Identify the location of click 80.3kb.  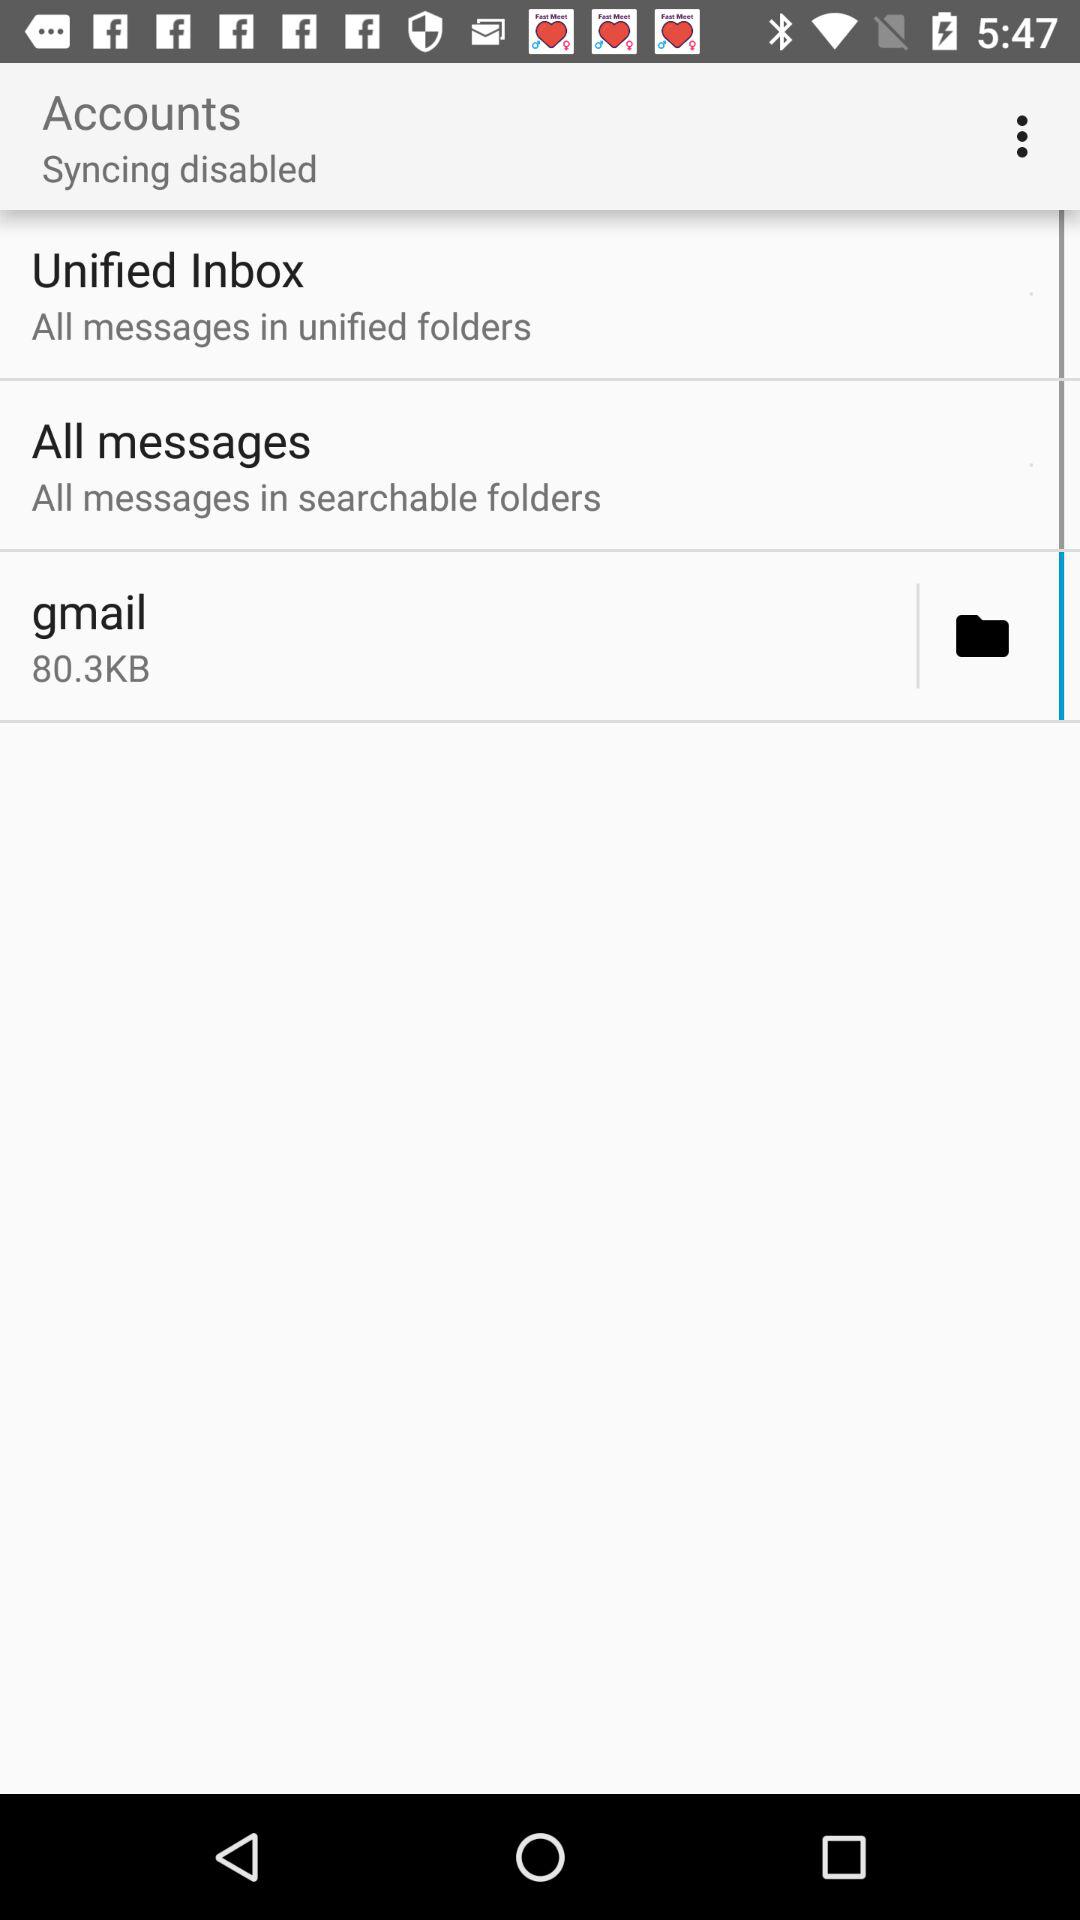
(468, 667).